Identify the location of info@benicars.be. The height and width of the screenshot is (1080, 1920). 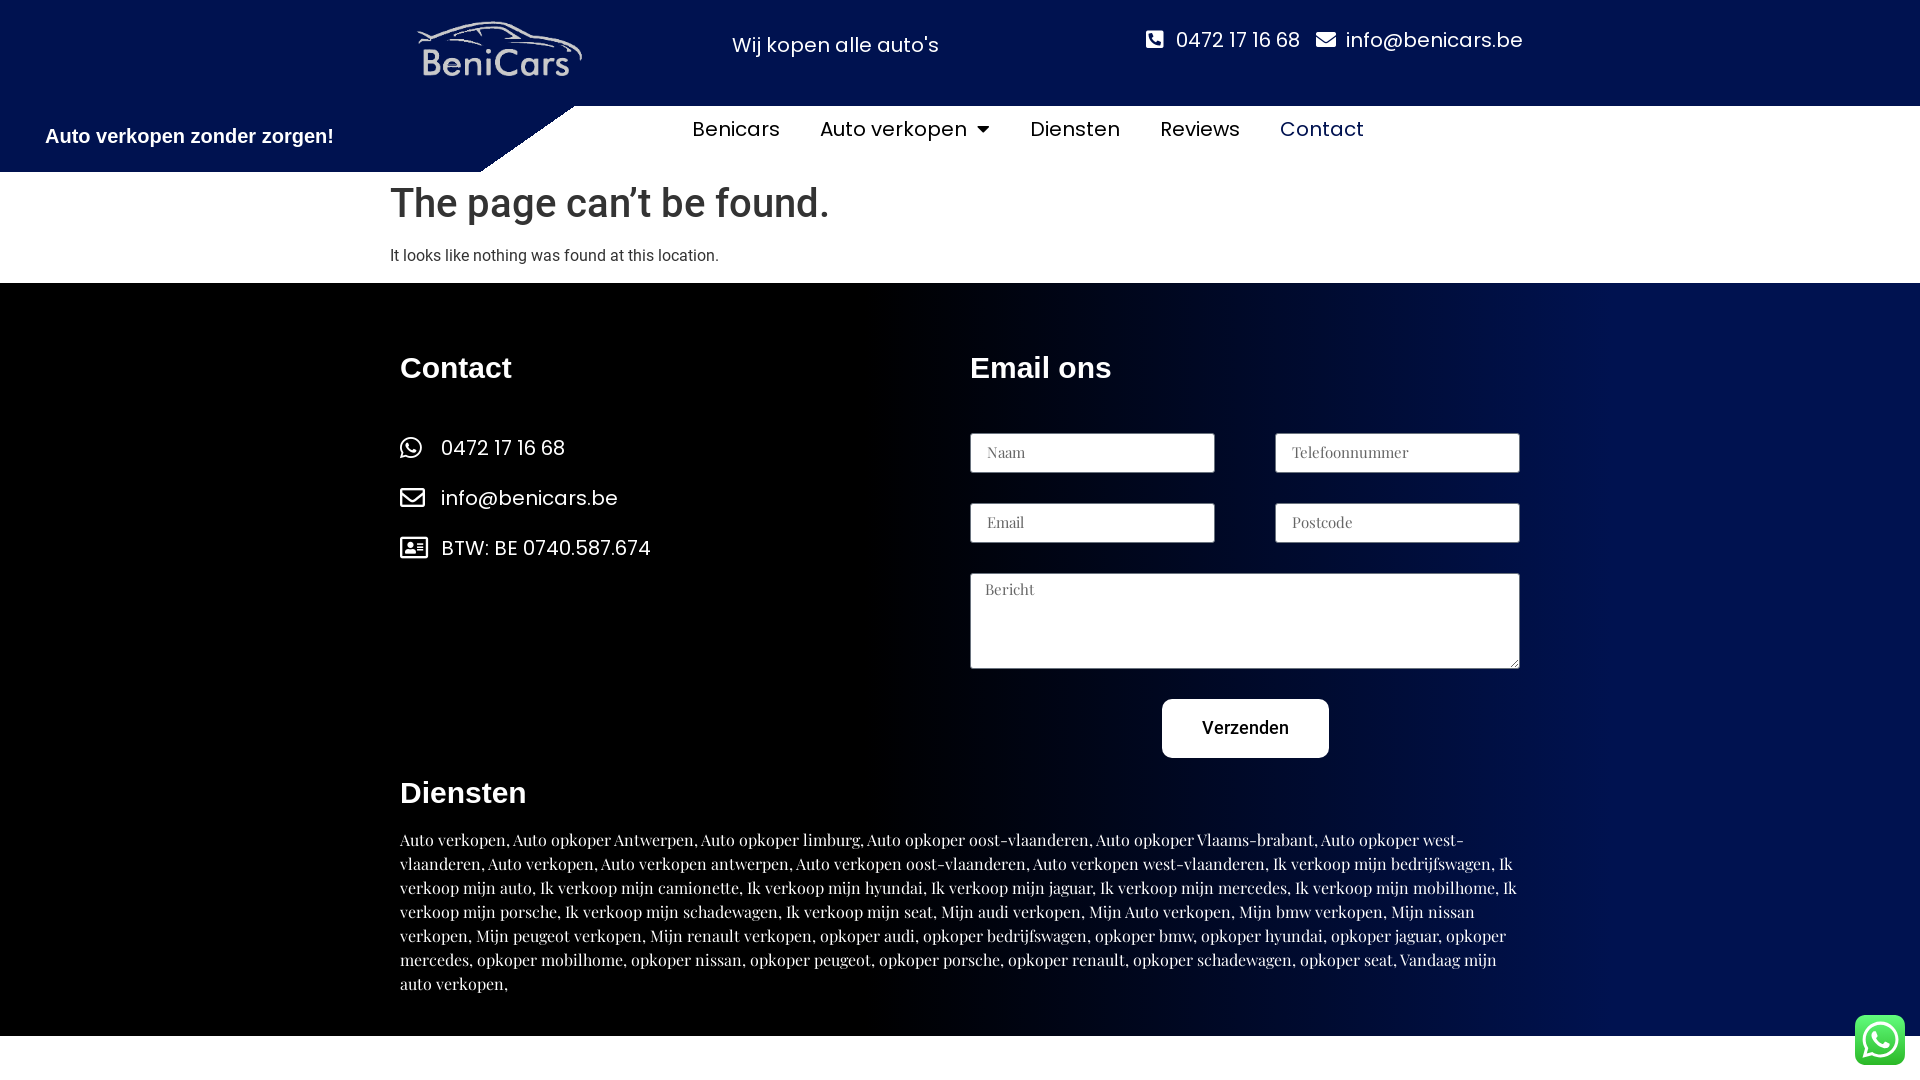
(1420, 40).